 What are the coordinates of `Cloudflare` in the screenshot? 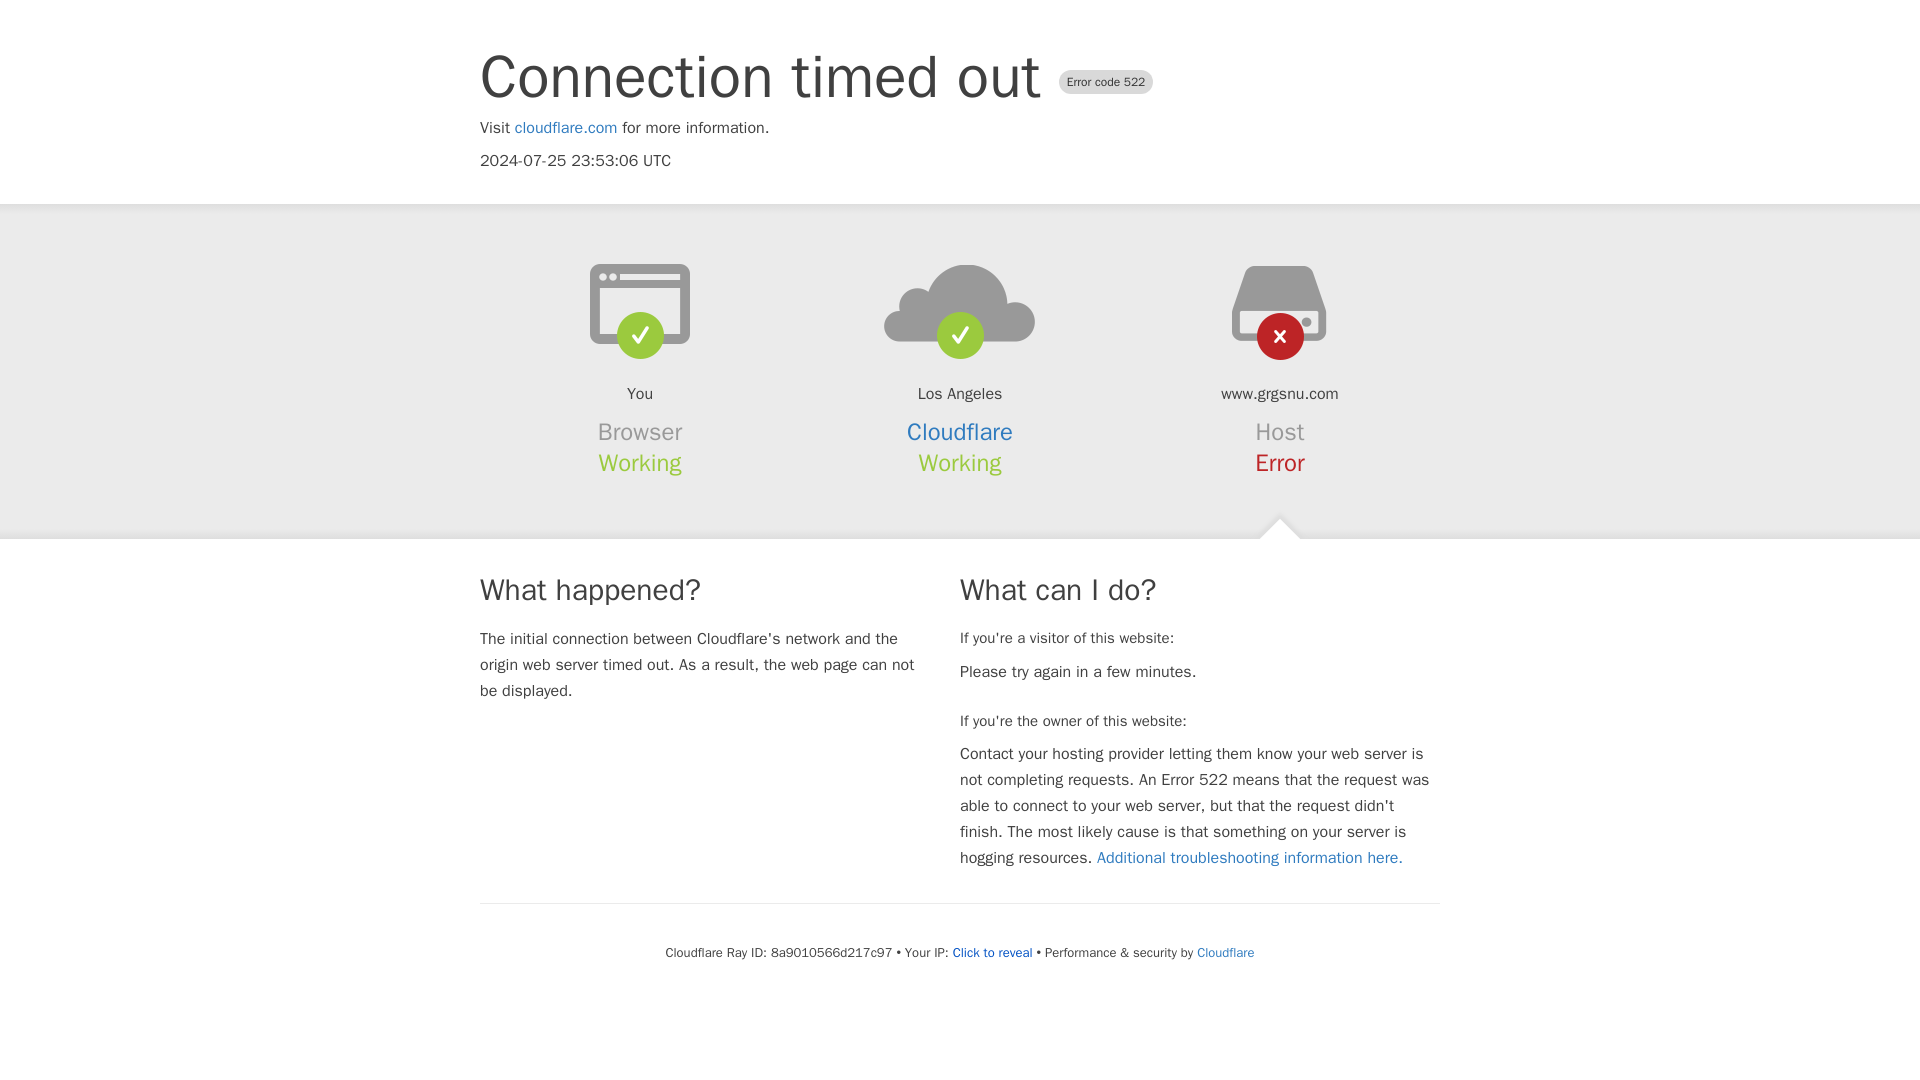 It's located at (1224, 952).